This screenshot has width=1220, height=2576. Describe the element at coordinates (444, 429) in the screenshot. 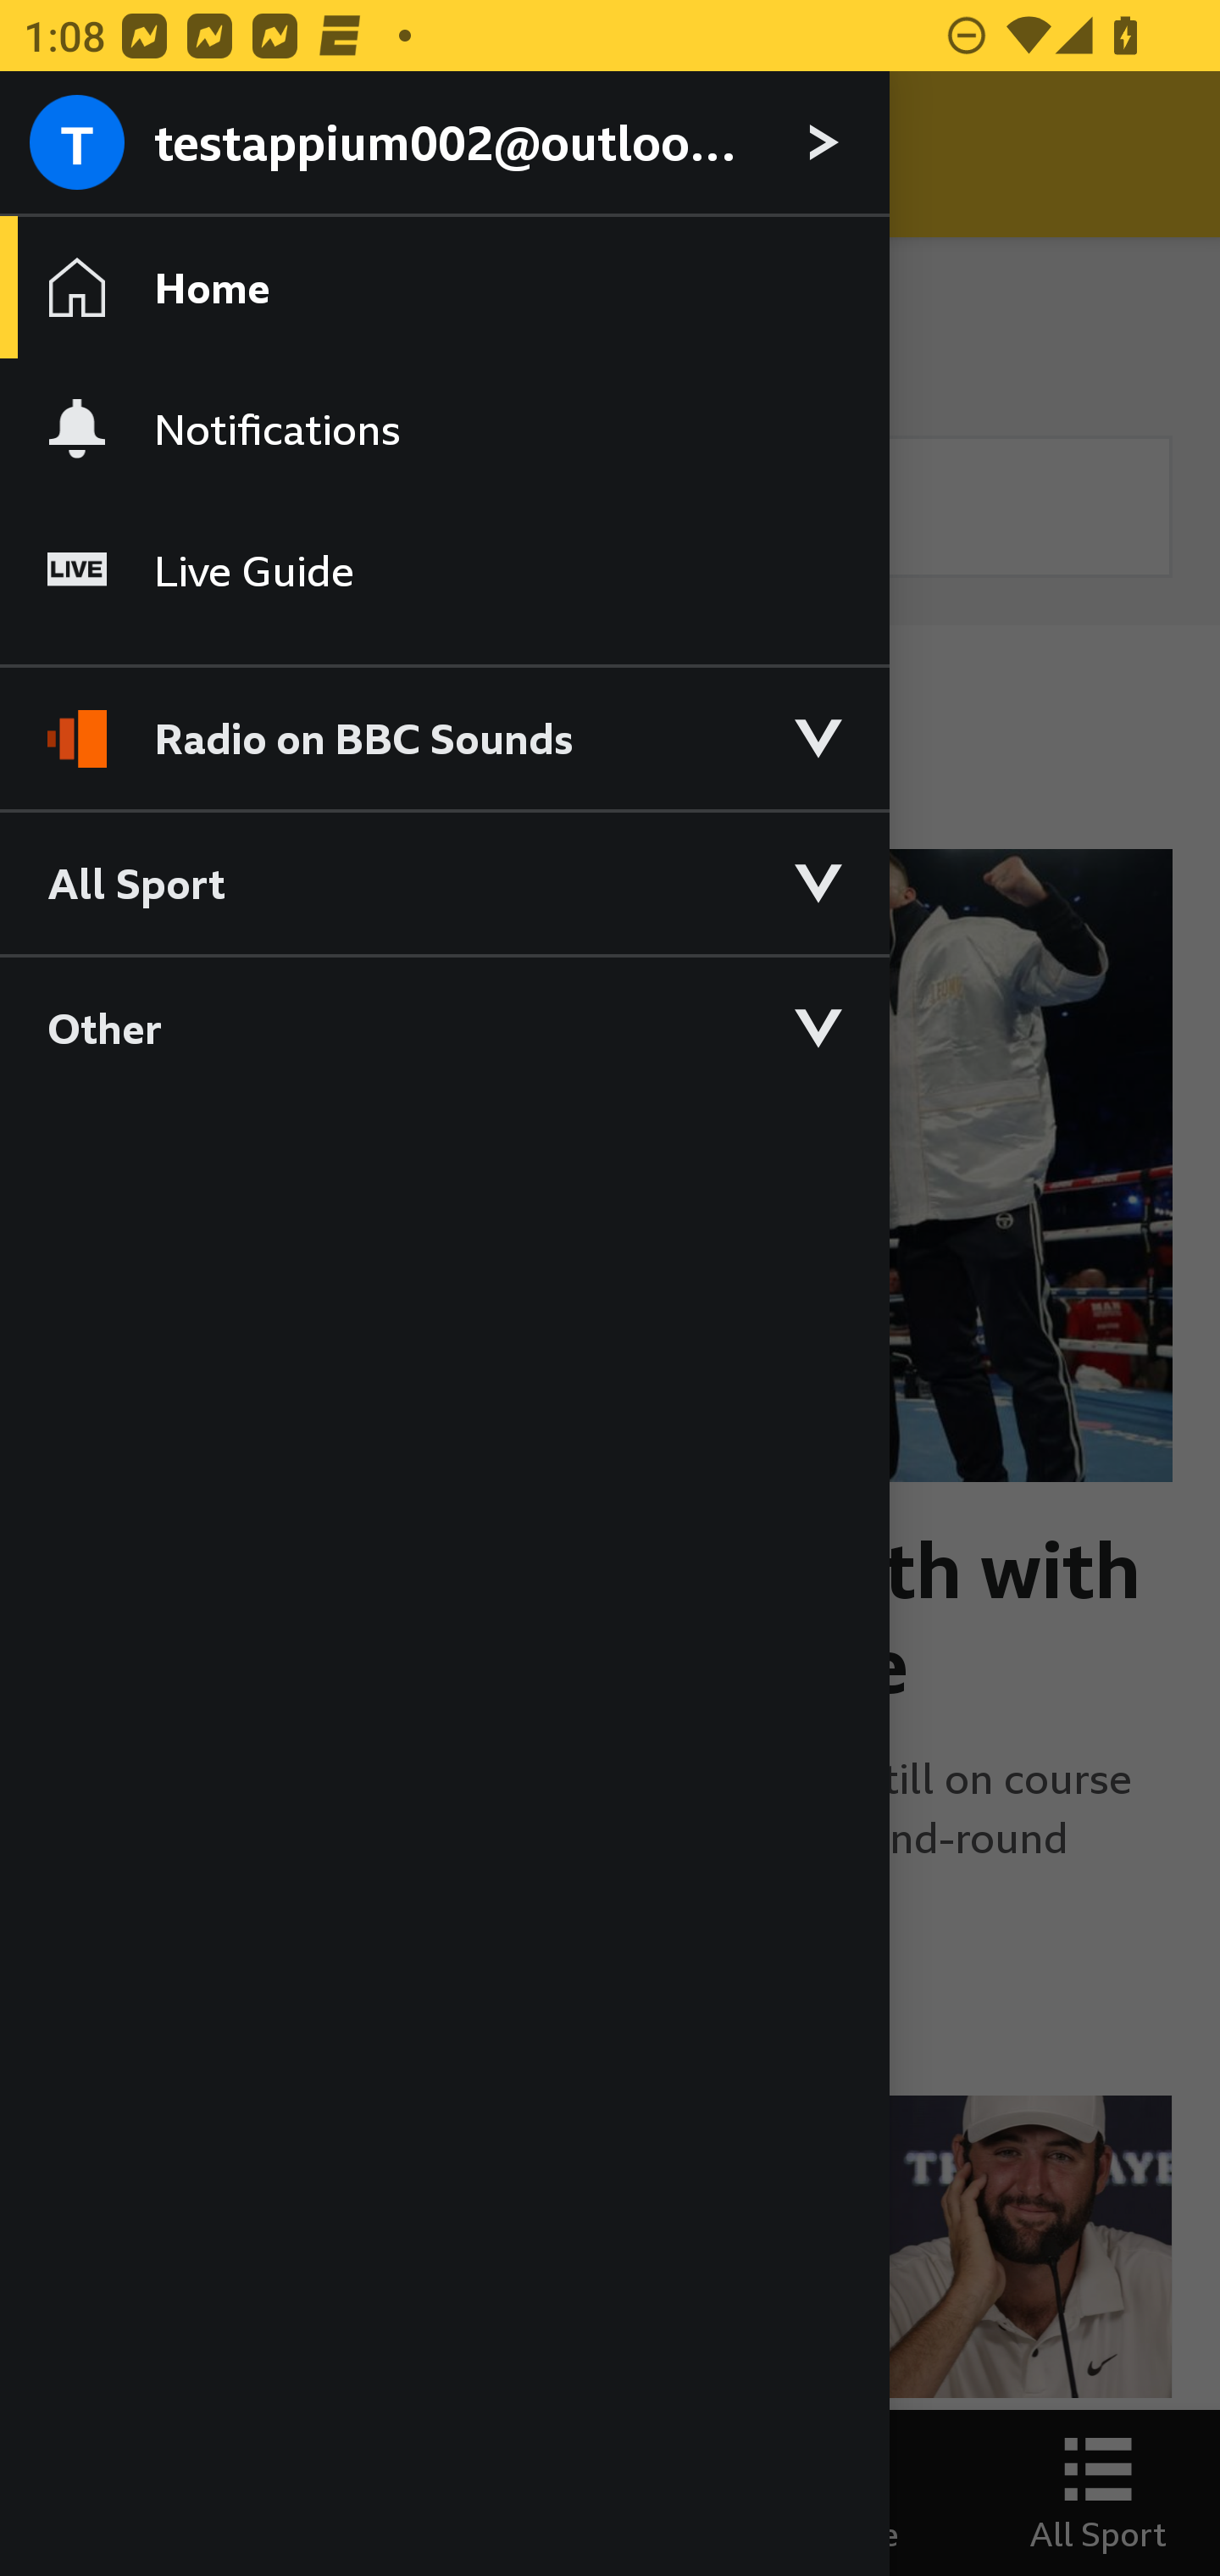

I see `Notifications` at that location.